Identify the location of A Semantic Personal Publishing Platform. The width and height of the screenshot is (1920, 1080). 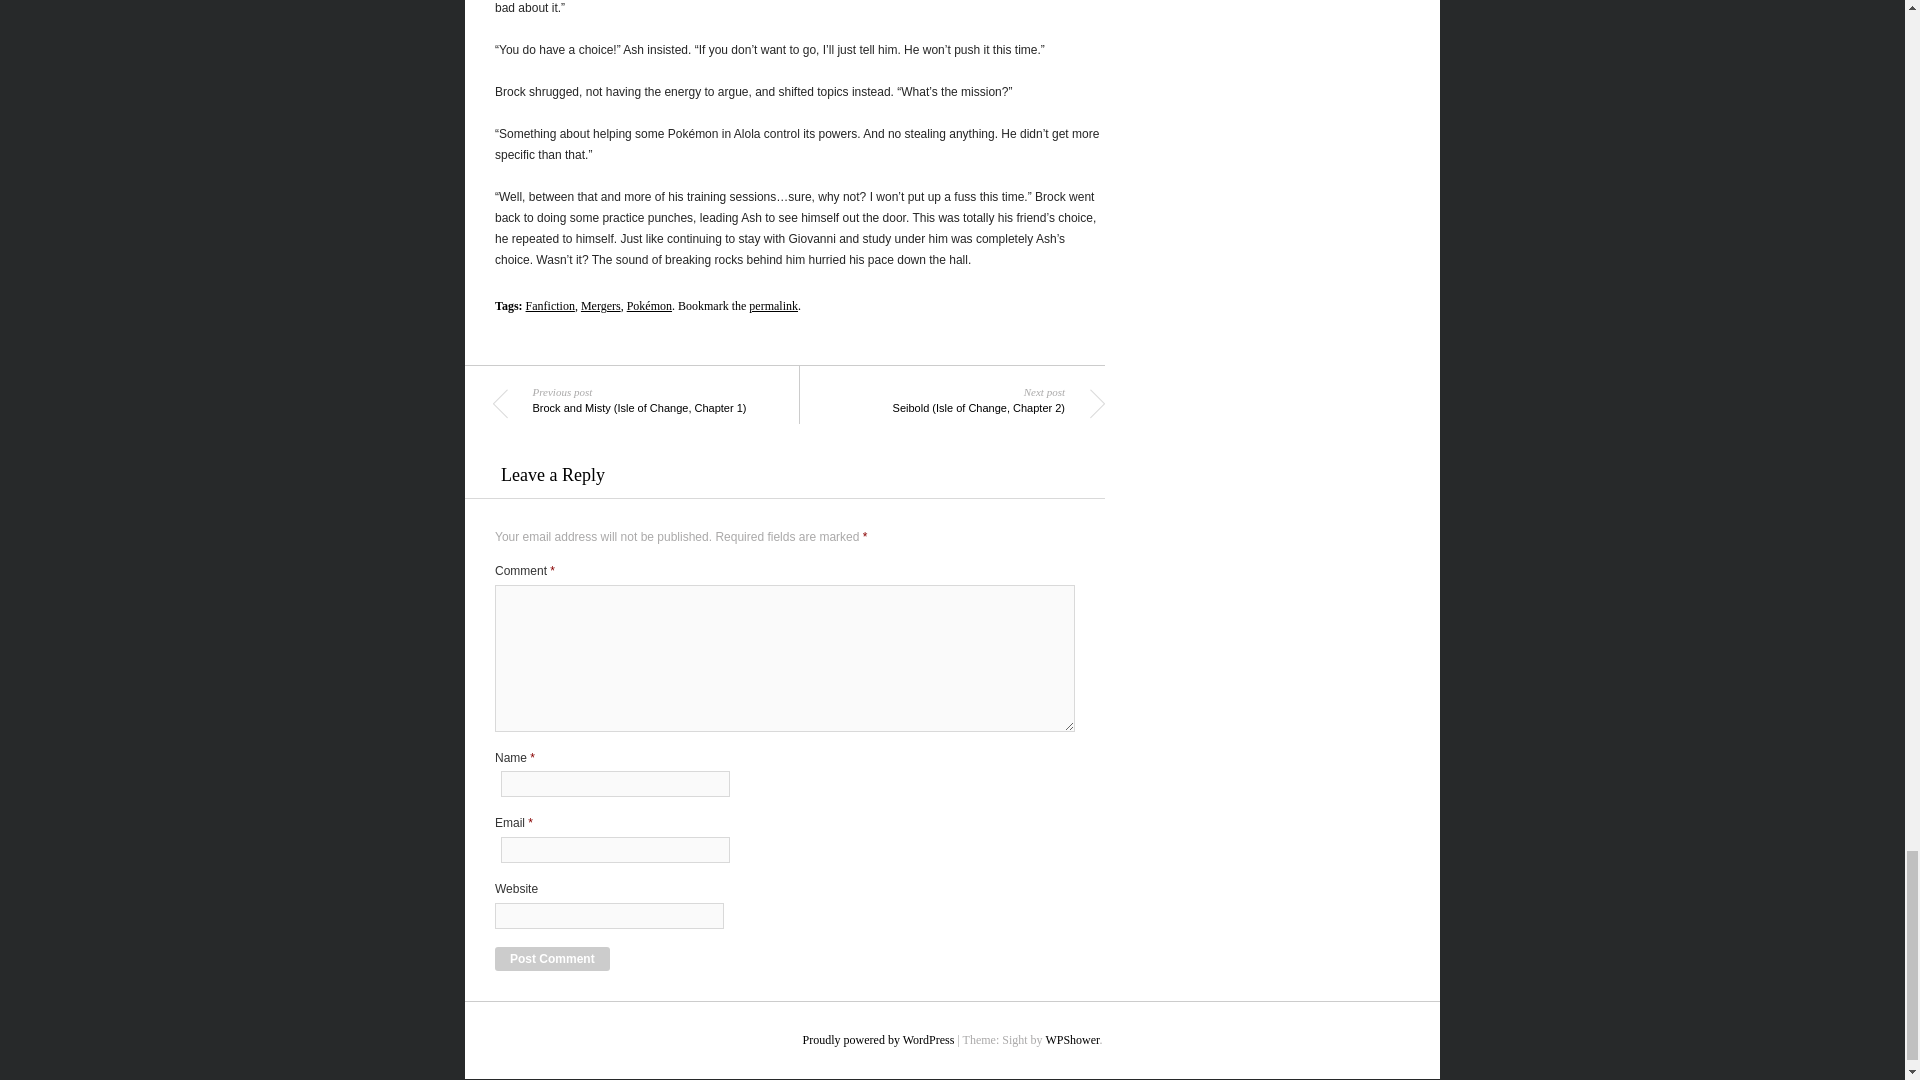
(878, 1039).